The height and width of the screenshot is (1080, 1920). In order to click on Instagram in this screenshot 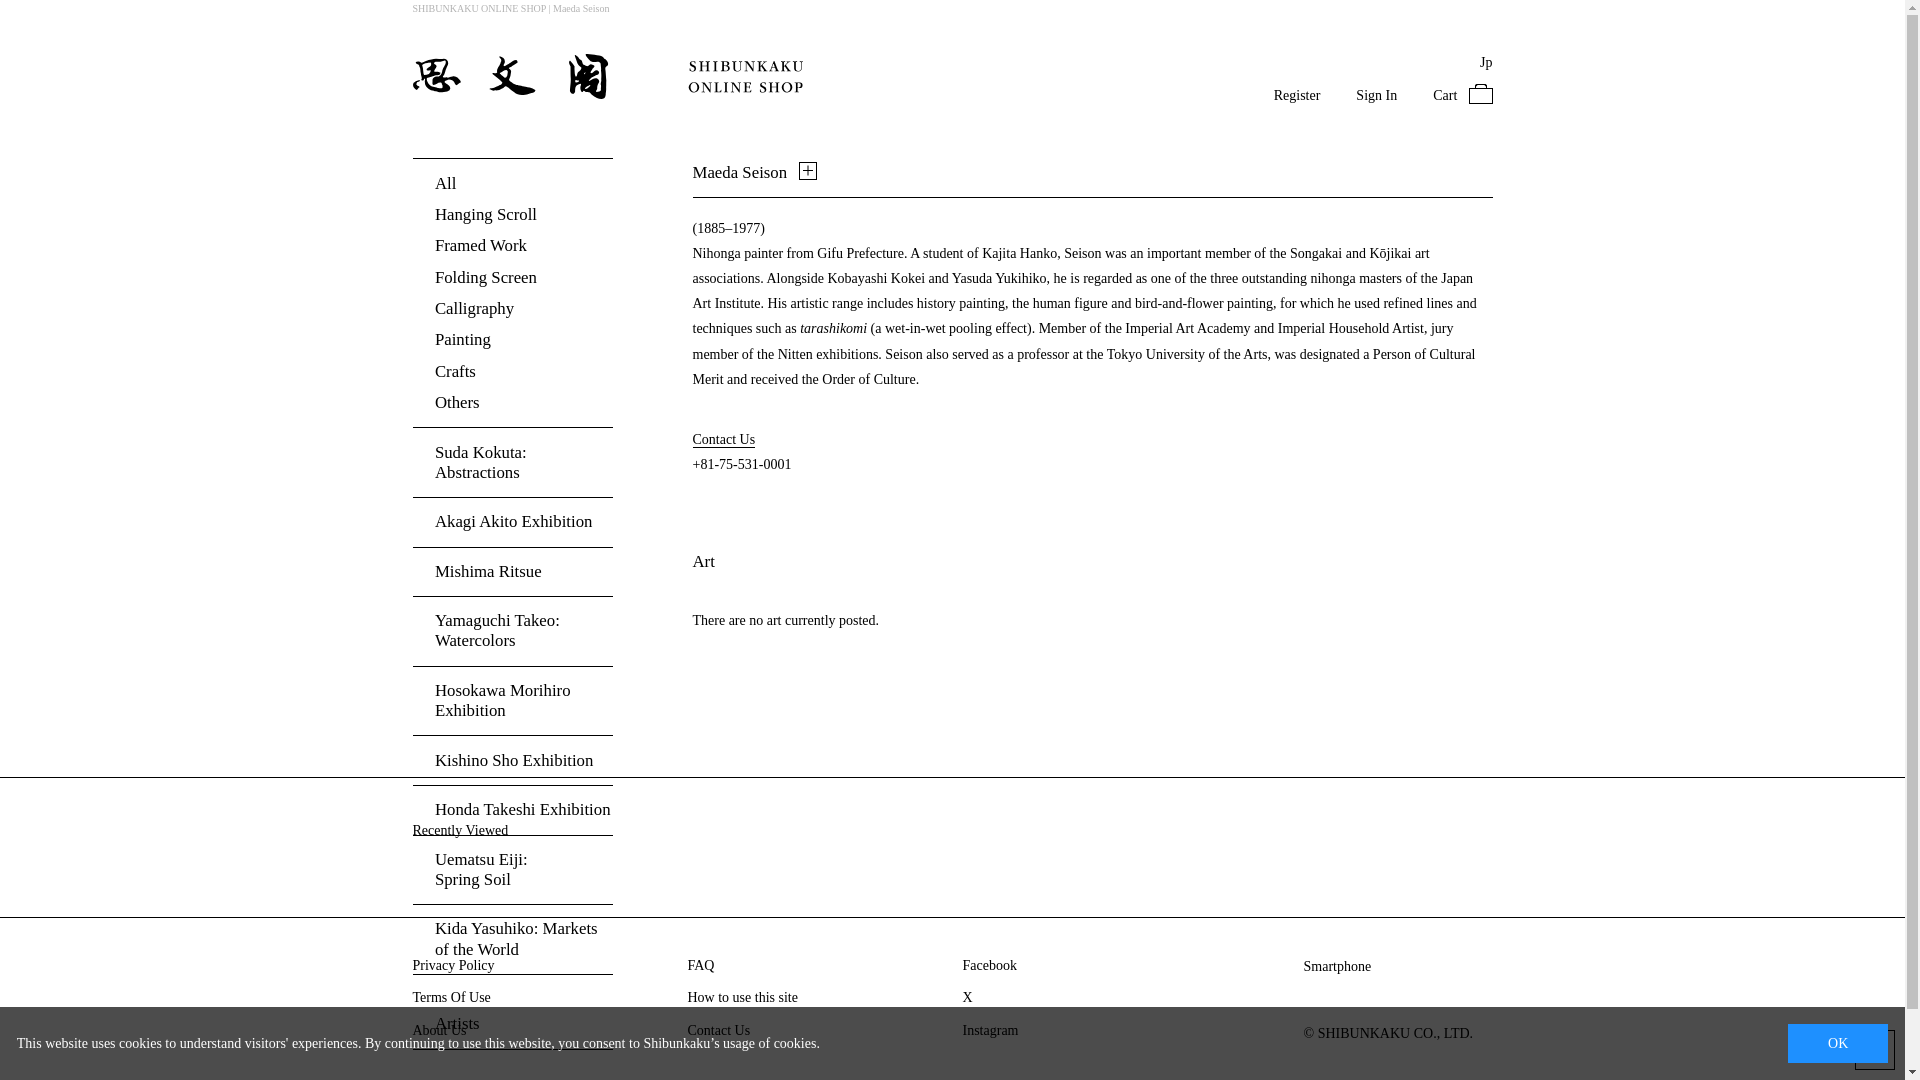, I will do `click(512, 522)`.